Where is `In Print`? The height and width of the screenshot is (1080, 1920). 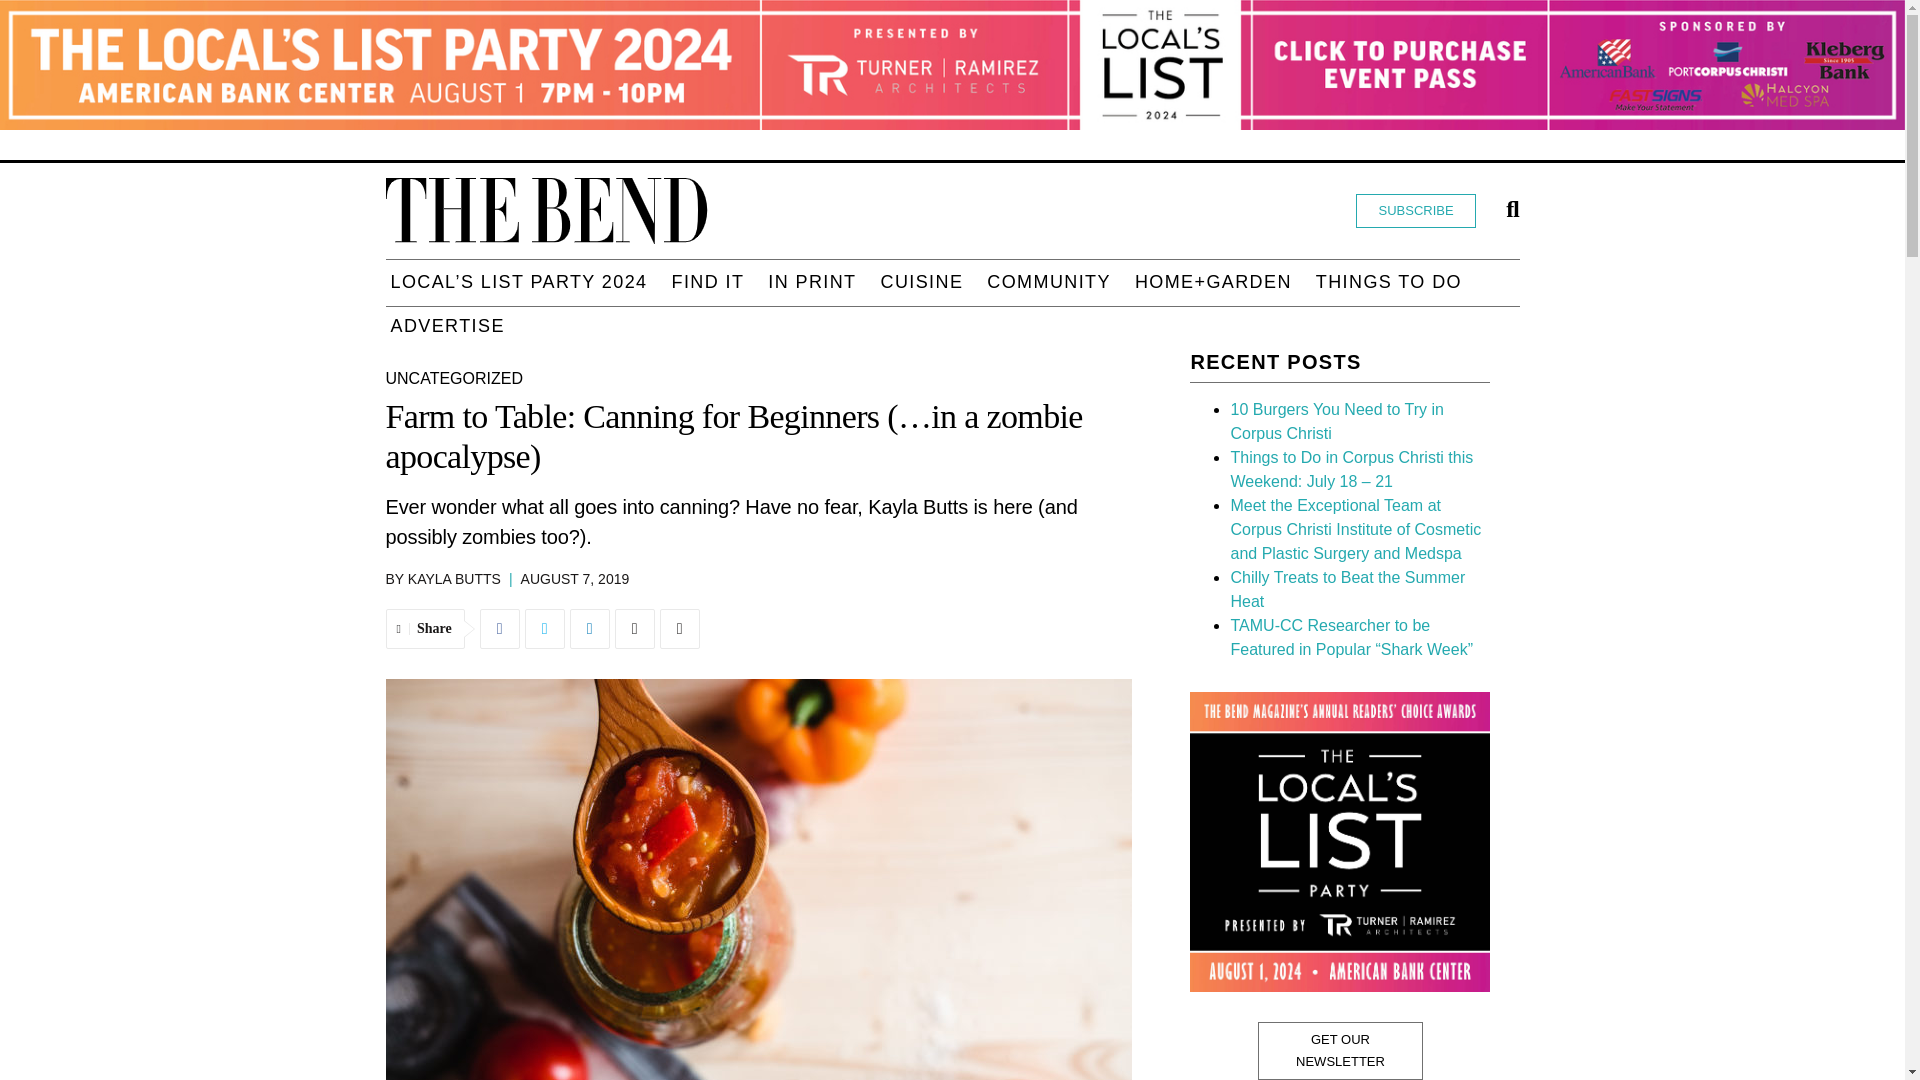 In Print is located at coordinates (811, 282).